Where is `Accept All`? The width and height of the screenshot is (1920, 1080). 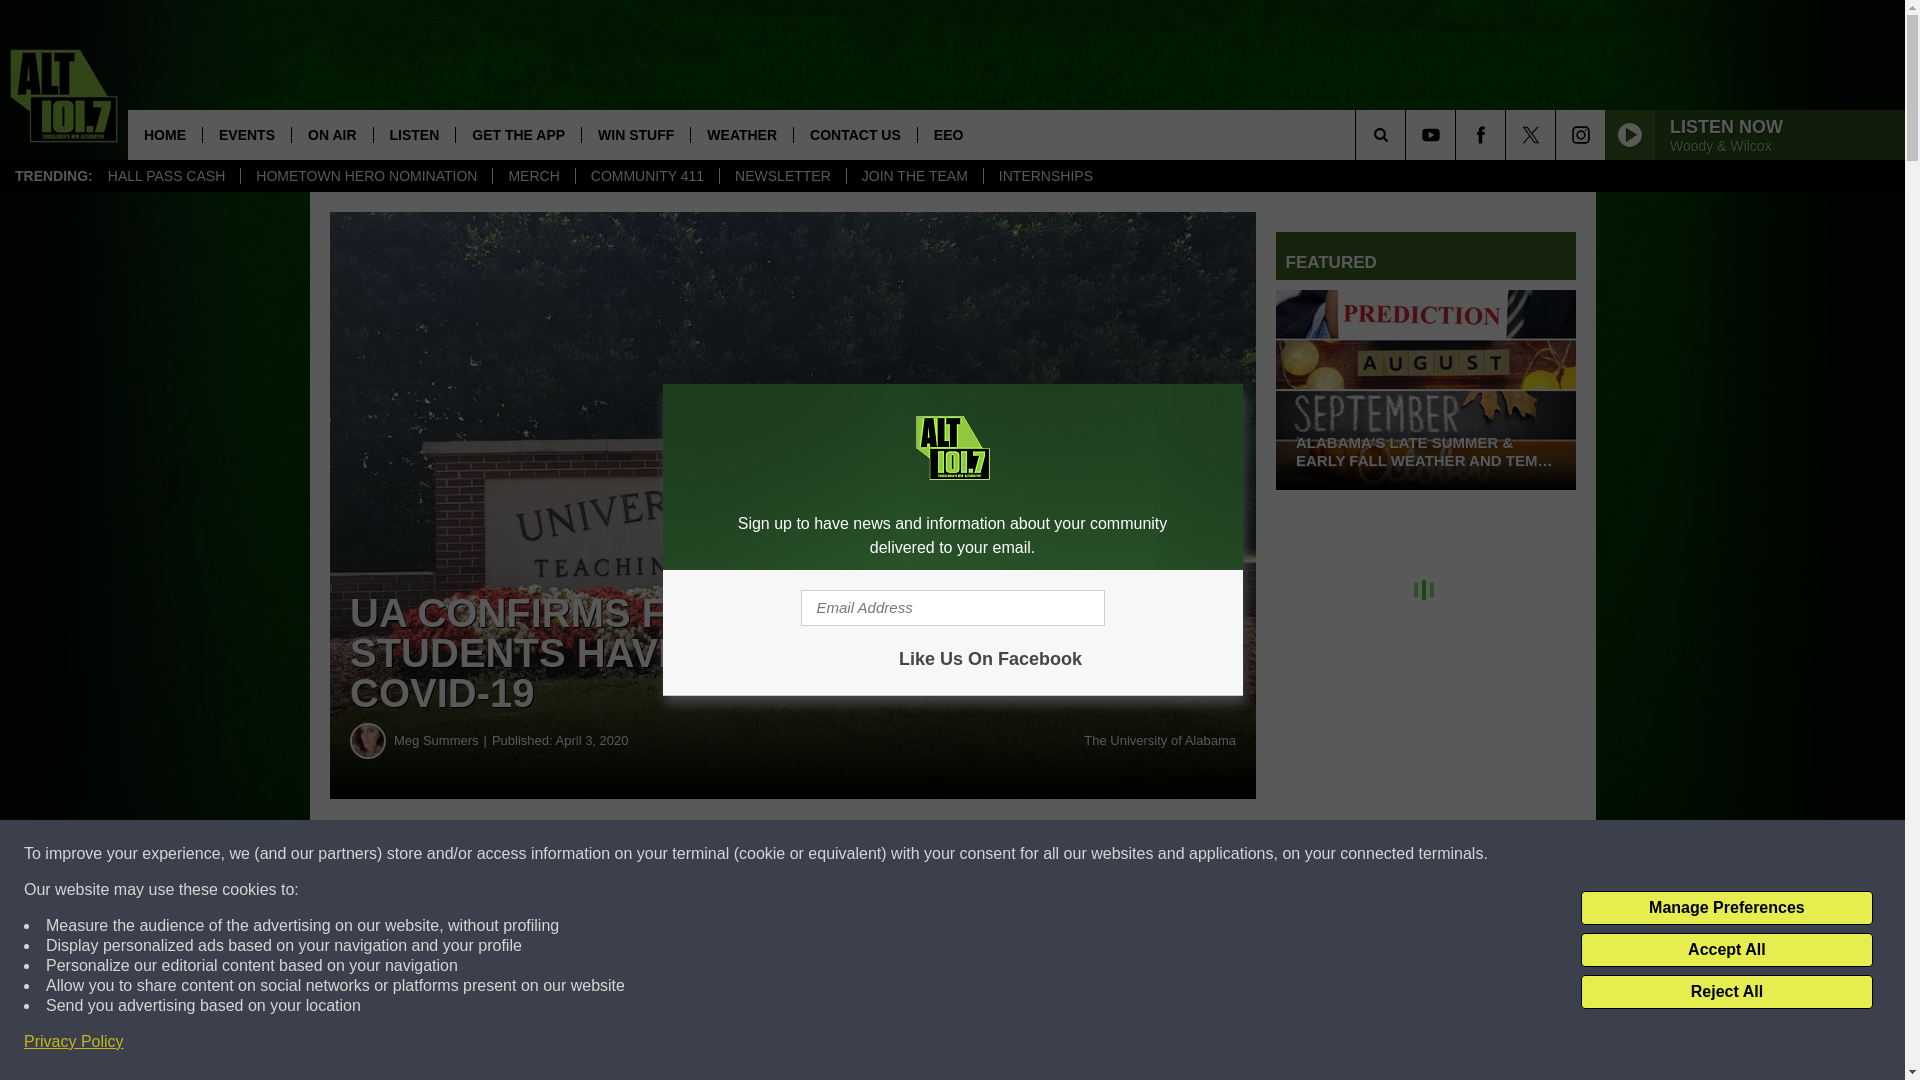
Accept All is located at coordinates (1726, 950).